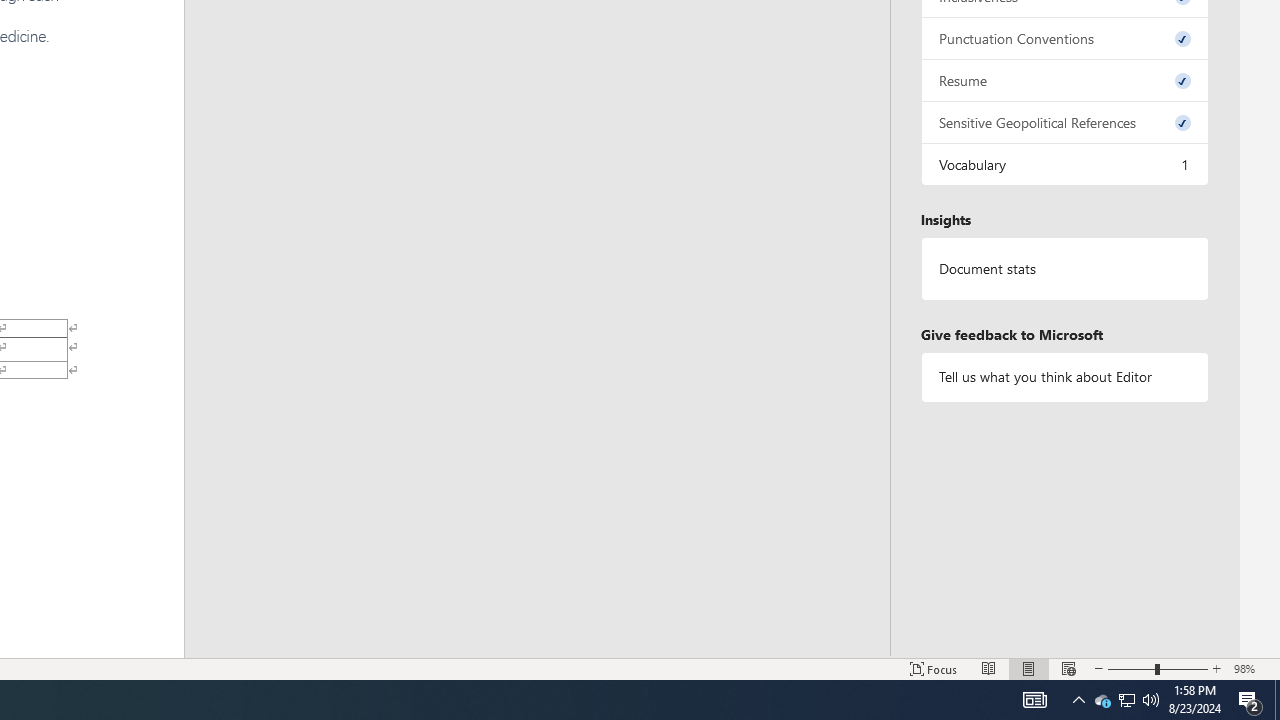 The image size is (1280, 720). I want to click on Vocabulary, 1 issue. Press space or enter to review items., so click(1064, 164).